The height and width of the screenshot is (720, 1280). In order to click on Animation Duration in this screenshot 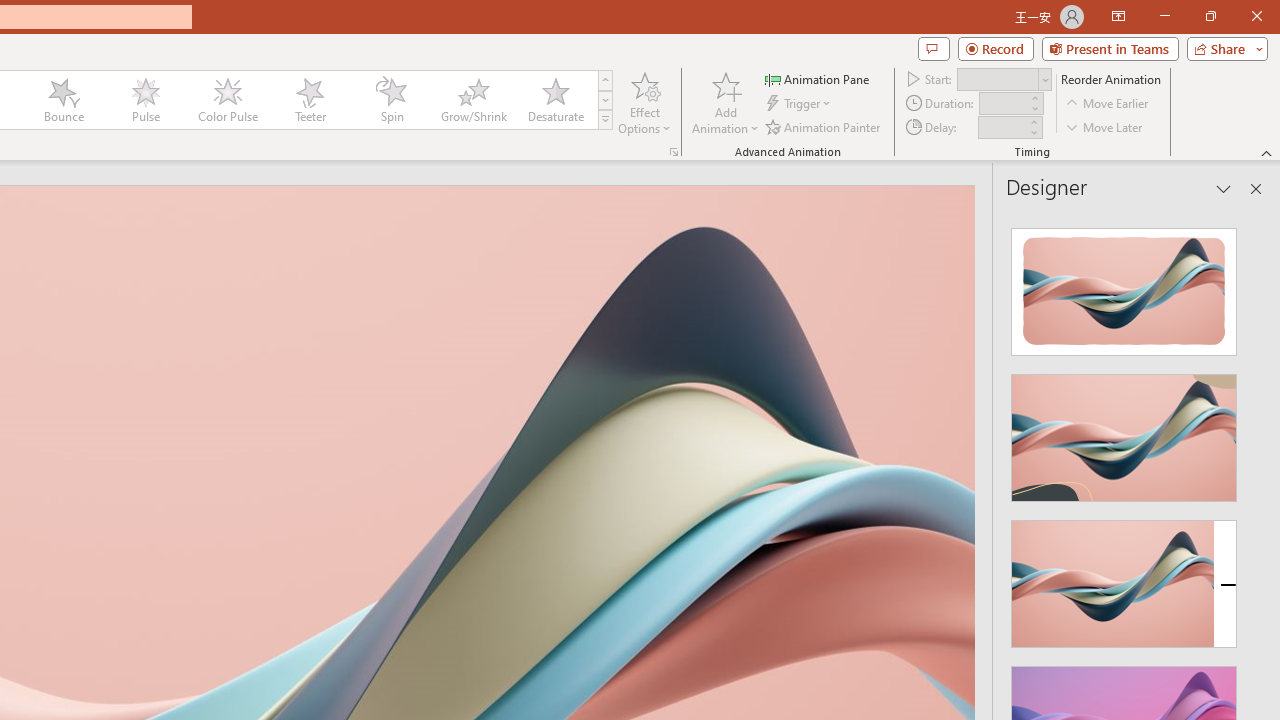, I will do `click(1003, 104)`.